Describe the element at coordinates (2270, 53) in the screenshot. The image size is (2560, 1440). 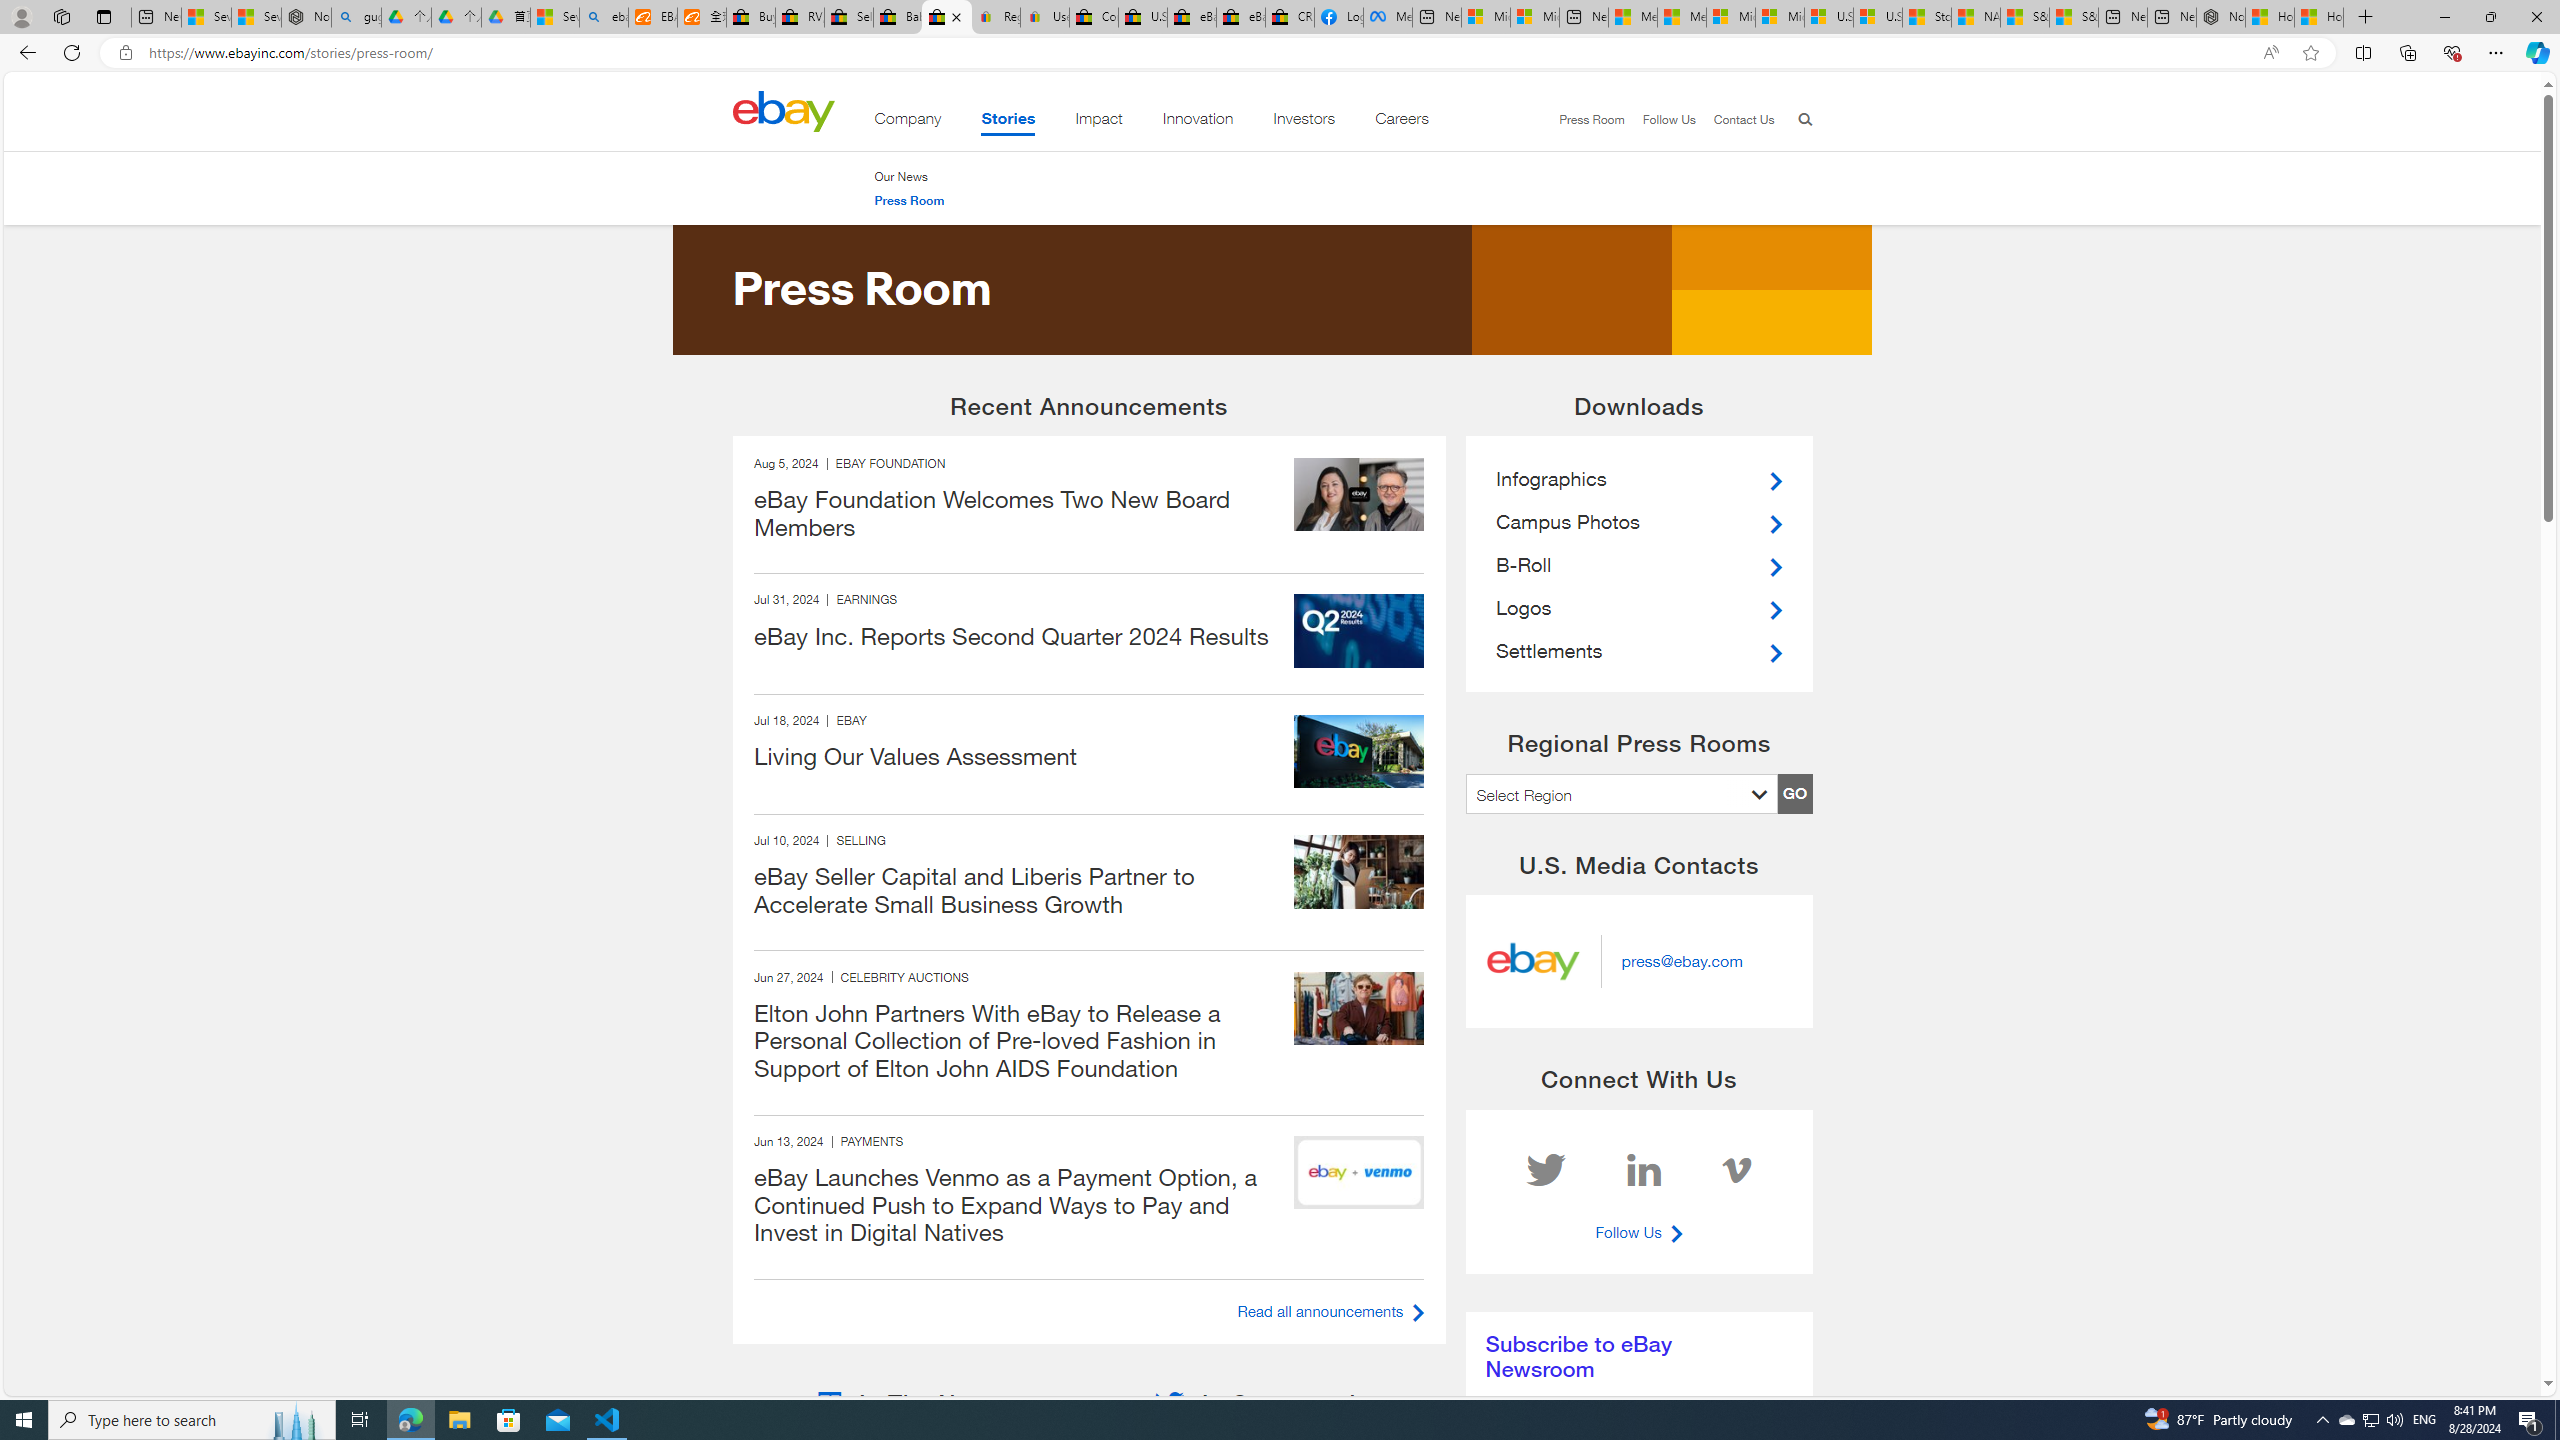
I see `Read aloud this page (Ctrl+Shift+U)` at that location.